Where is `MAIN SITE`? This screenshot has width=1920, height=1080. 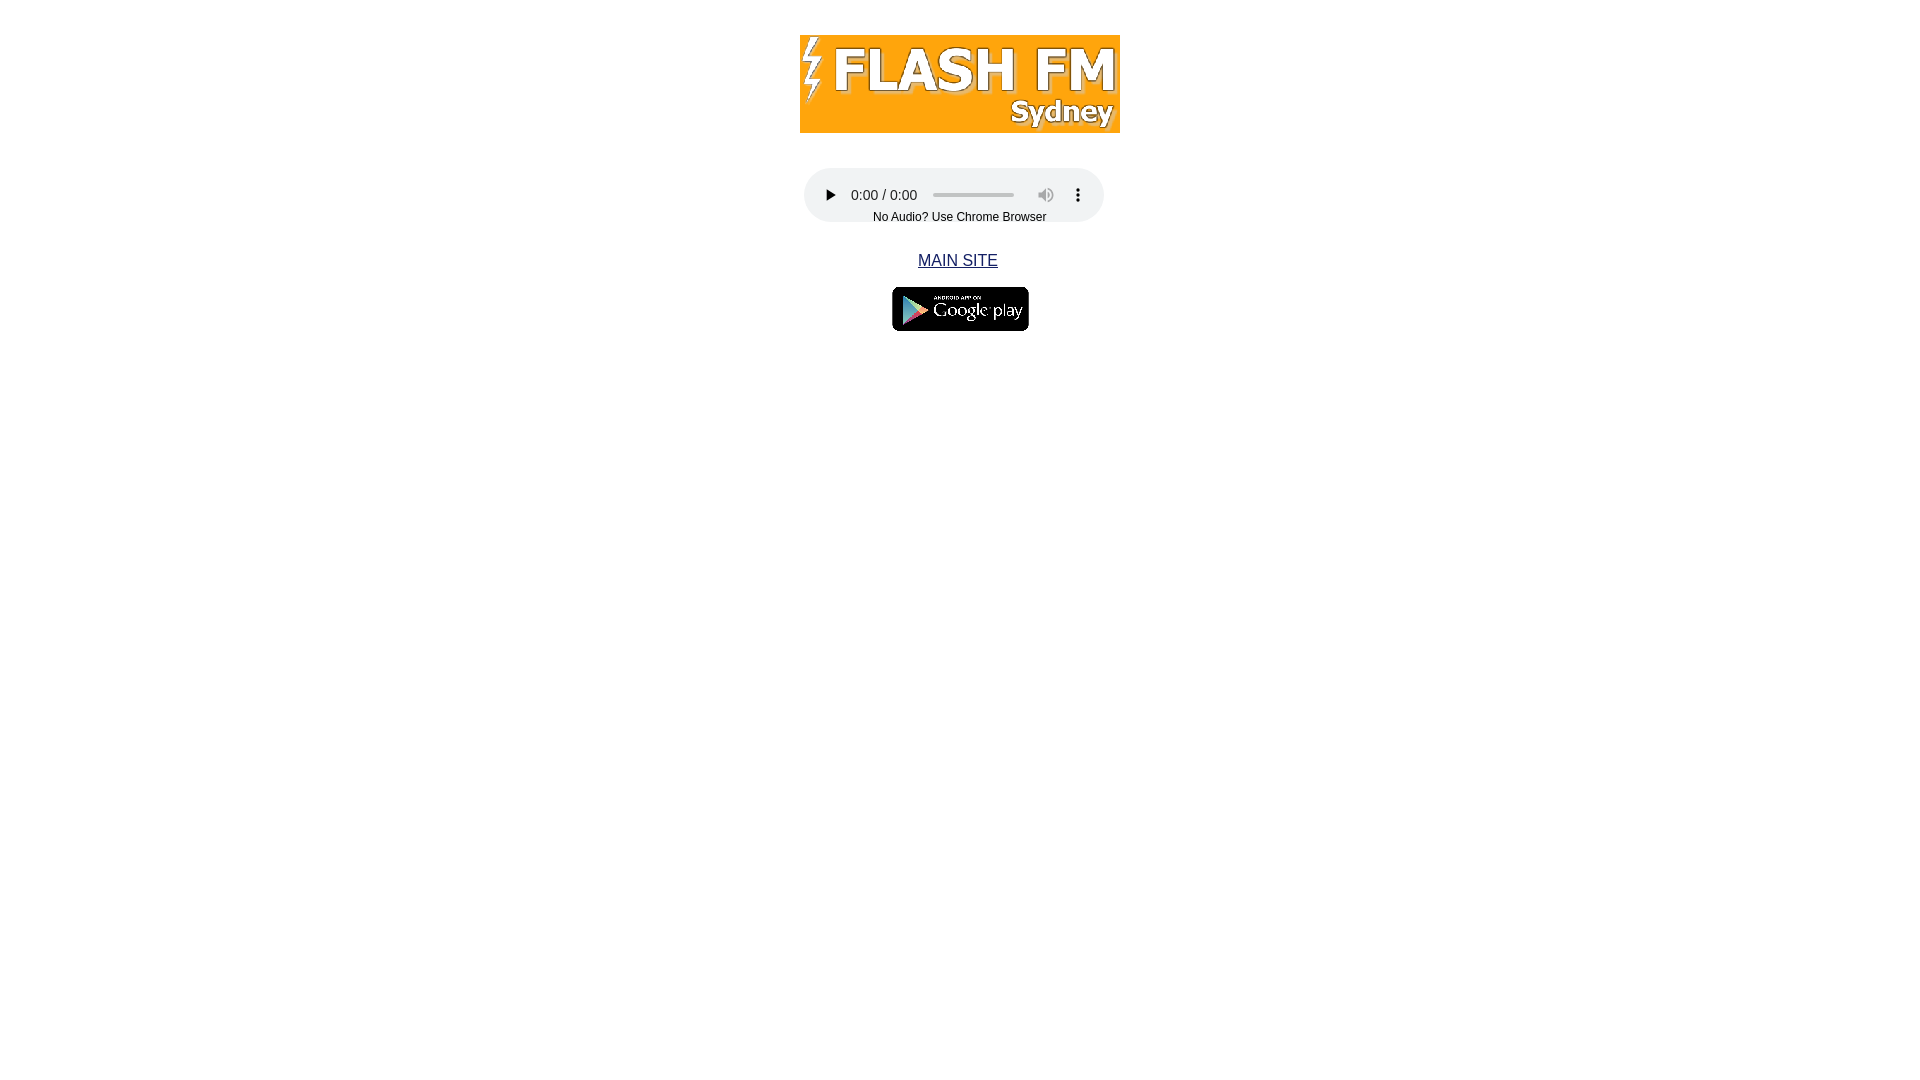
MAIN SITE is located at coordinates (958, 260).